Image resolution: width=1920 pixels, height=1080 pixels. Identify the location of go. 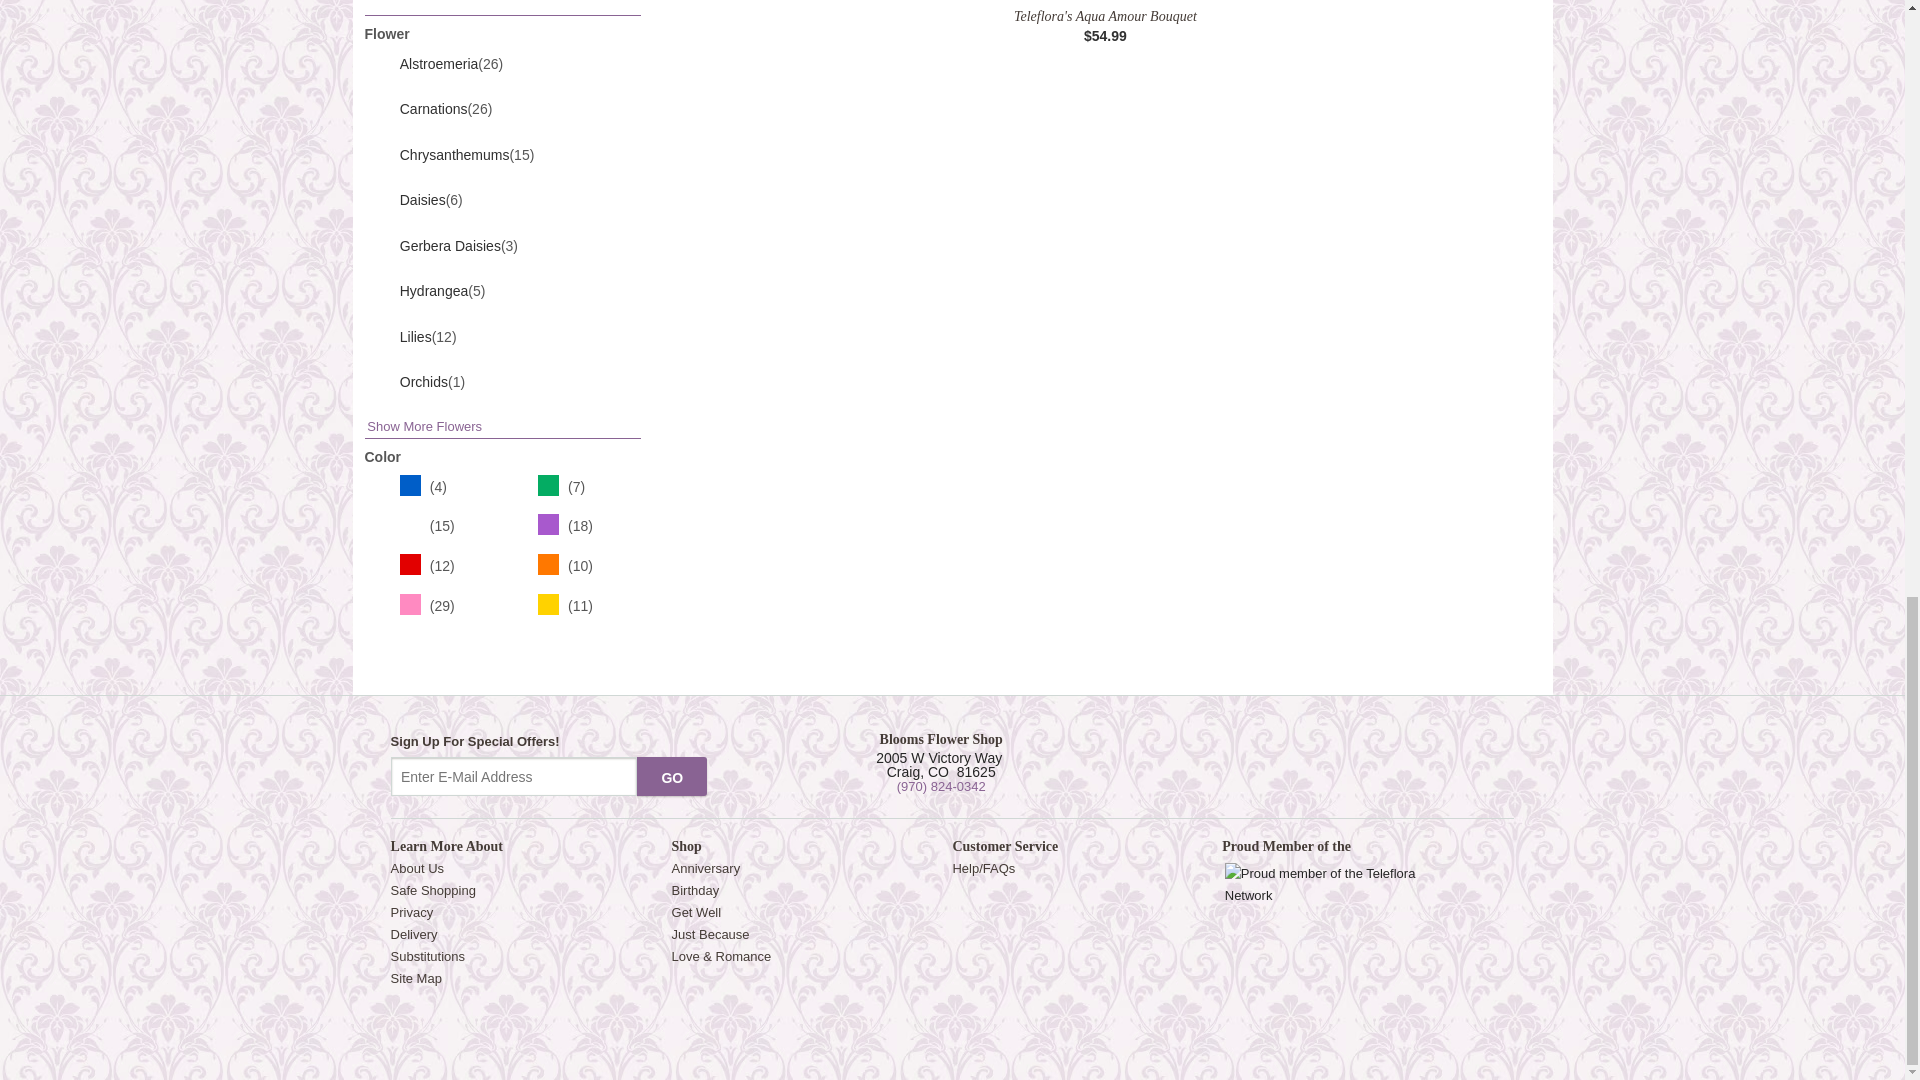
(672, 777).